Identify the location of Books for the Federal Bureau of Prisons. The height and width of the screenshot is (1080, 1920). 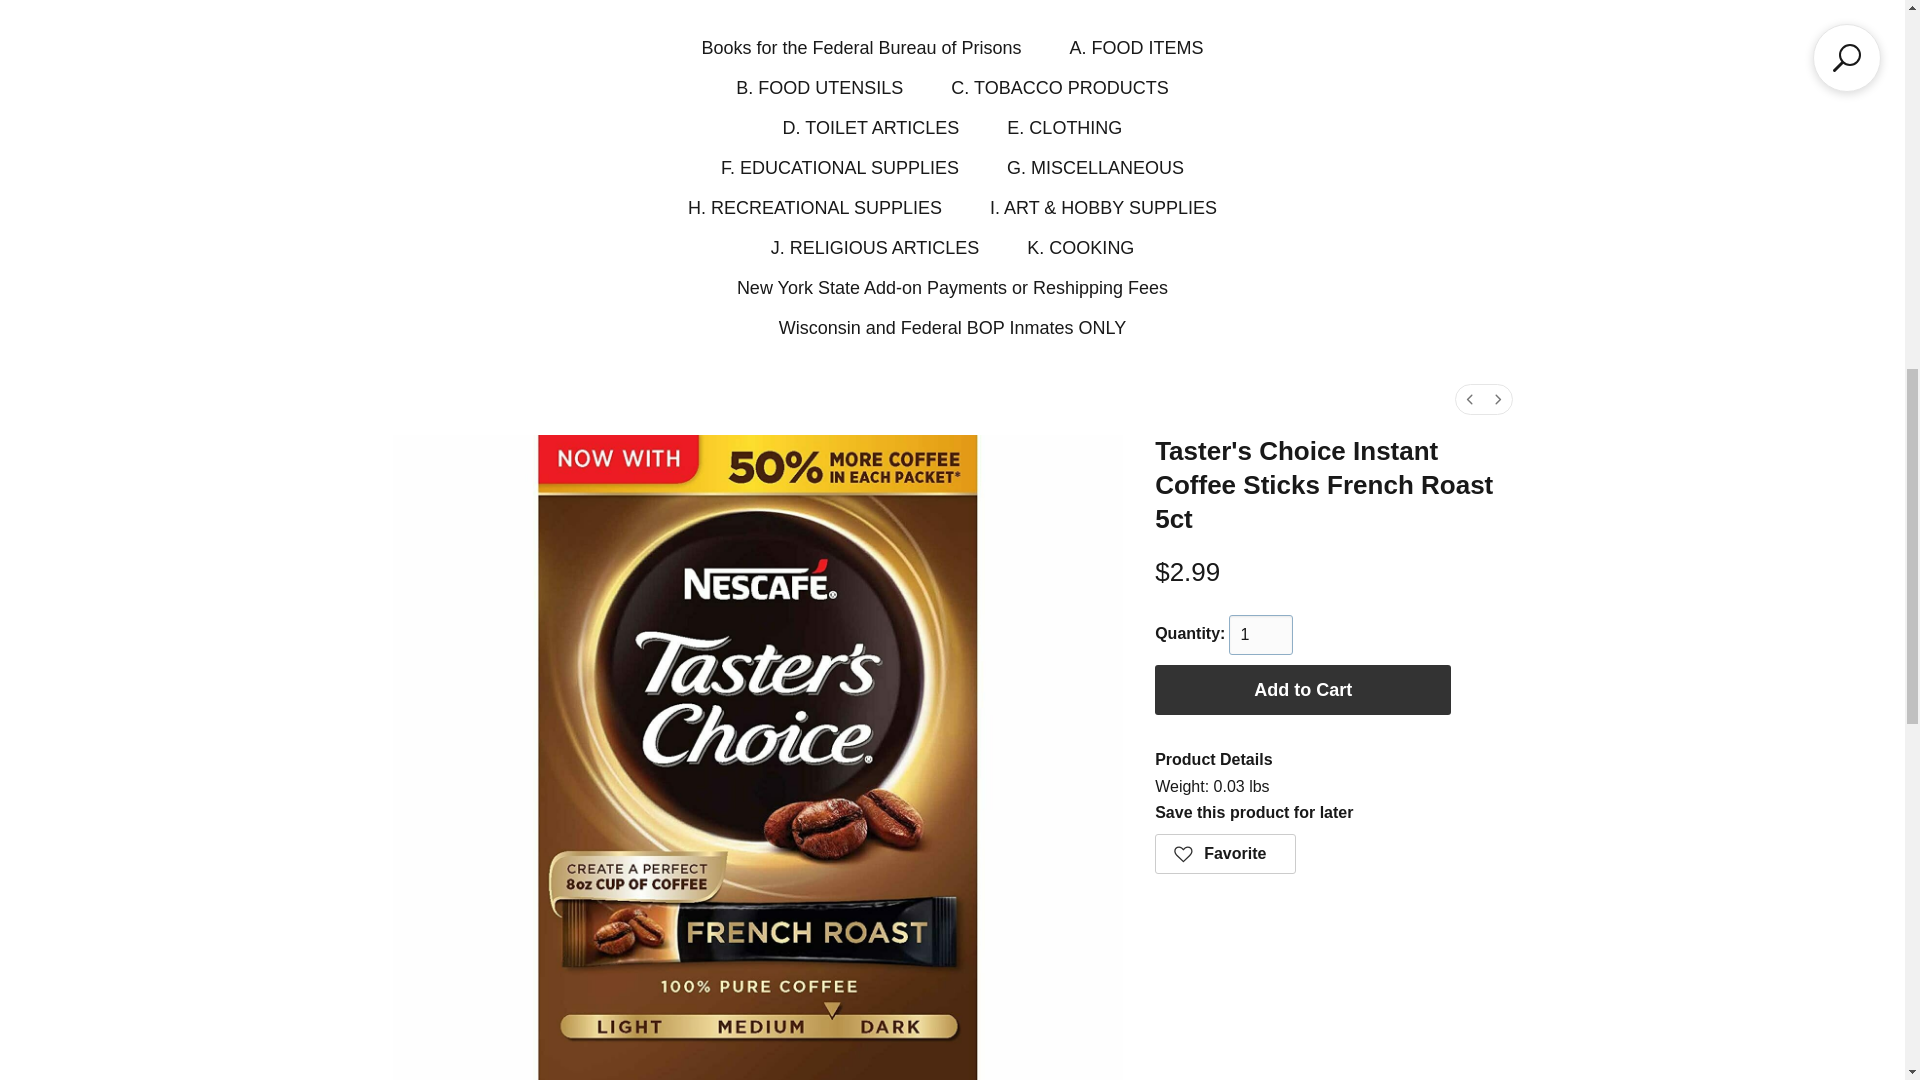
(860, 48).